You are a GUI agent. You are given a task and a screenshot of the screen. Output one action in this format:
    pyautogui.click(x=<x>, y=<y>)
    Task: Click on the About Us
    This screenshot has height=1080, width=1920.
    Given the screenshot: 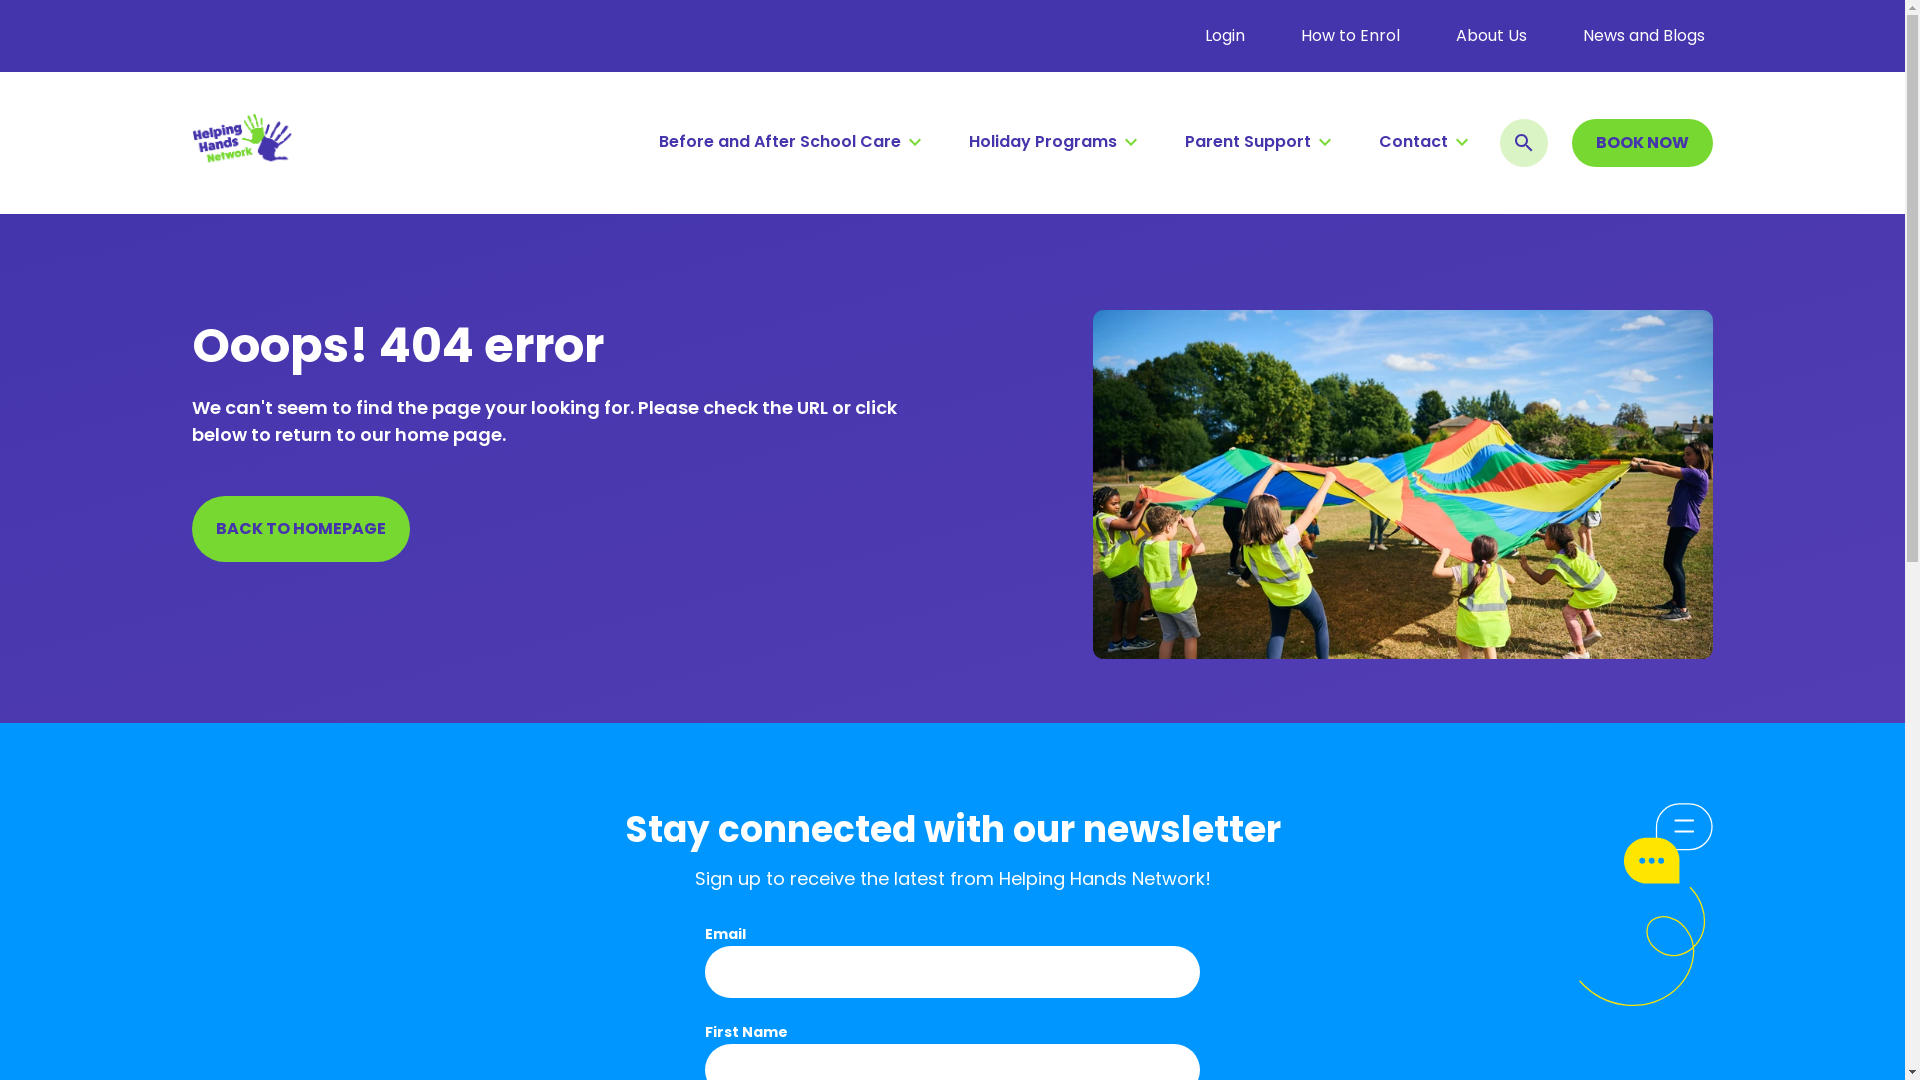 What is the action you would take?
    pyautogui.click(x=1496, y=36)
    